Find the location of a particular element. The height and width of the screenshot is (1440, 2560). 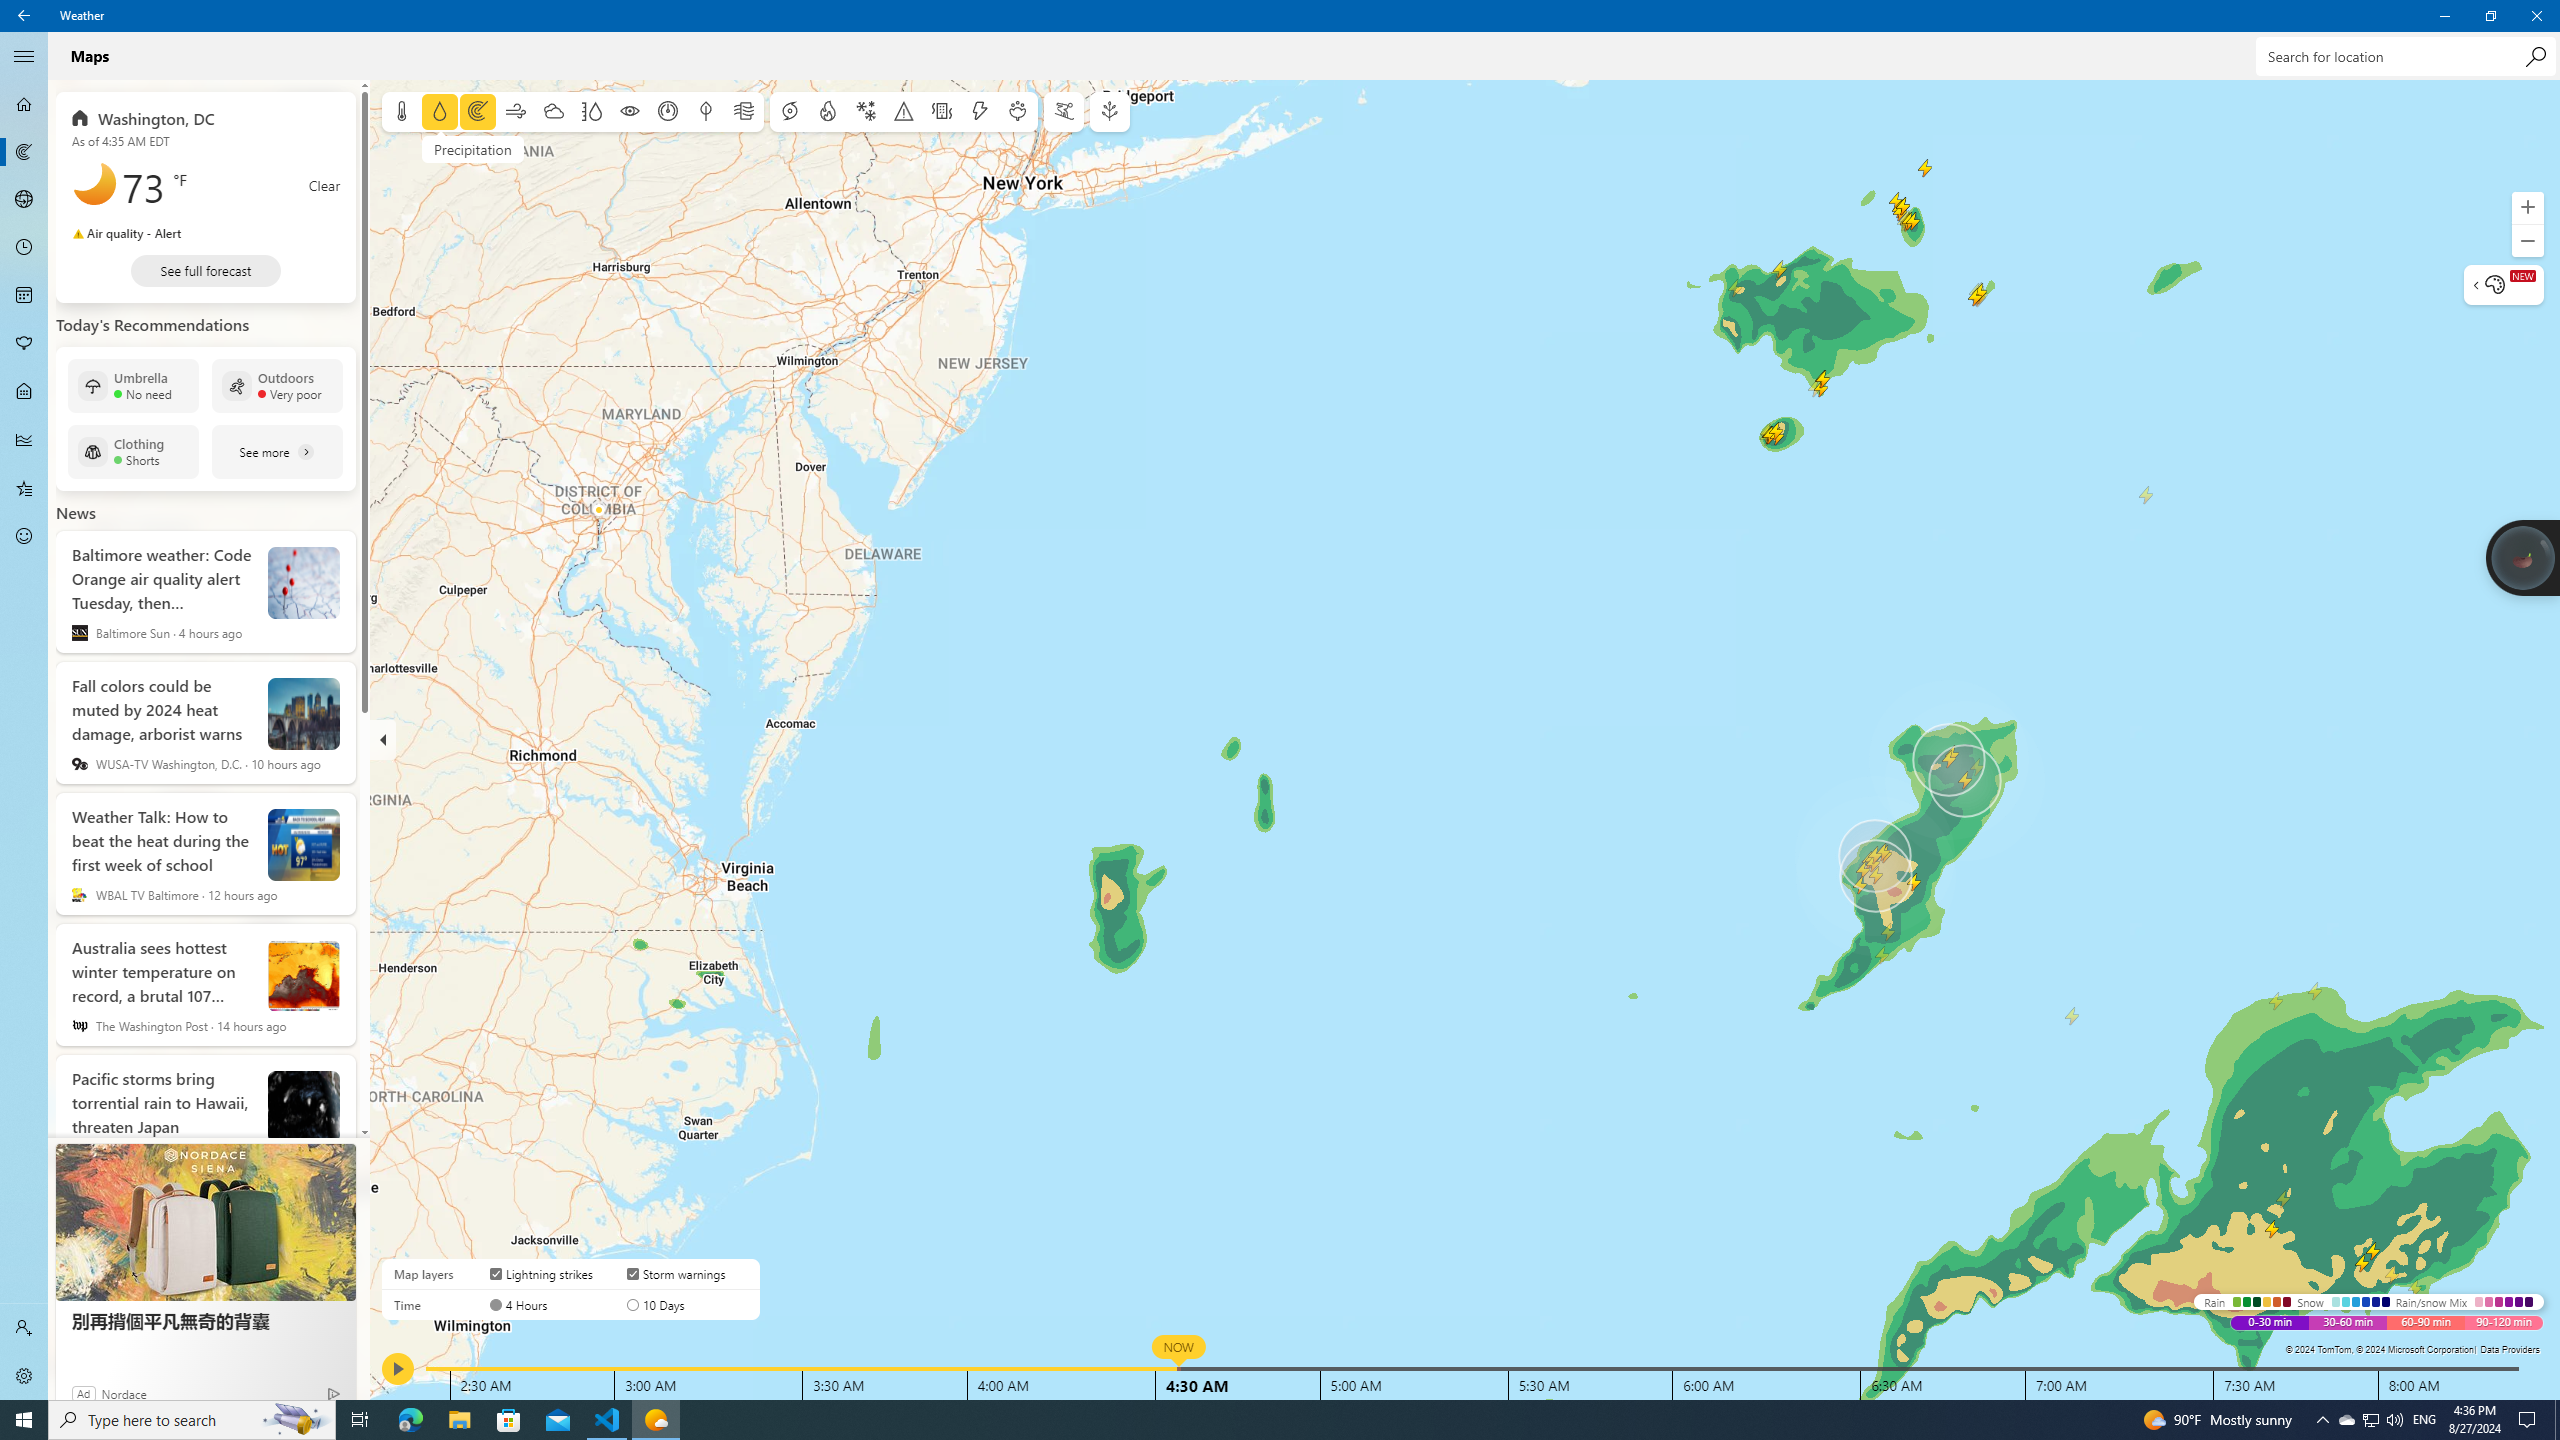

Search highlights icon opens search home window is located at coordinates (2346, 1420).